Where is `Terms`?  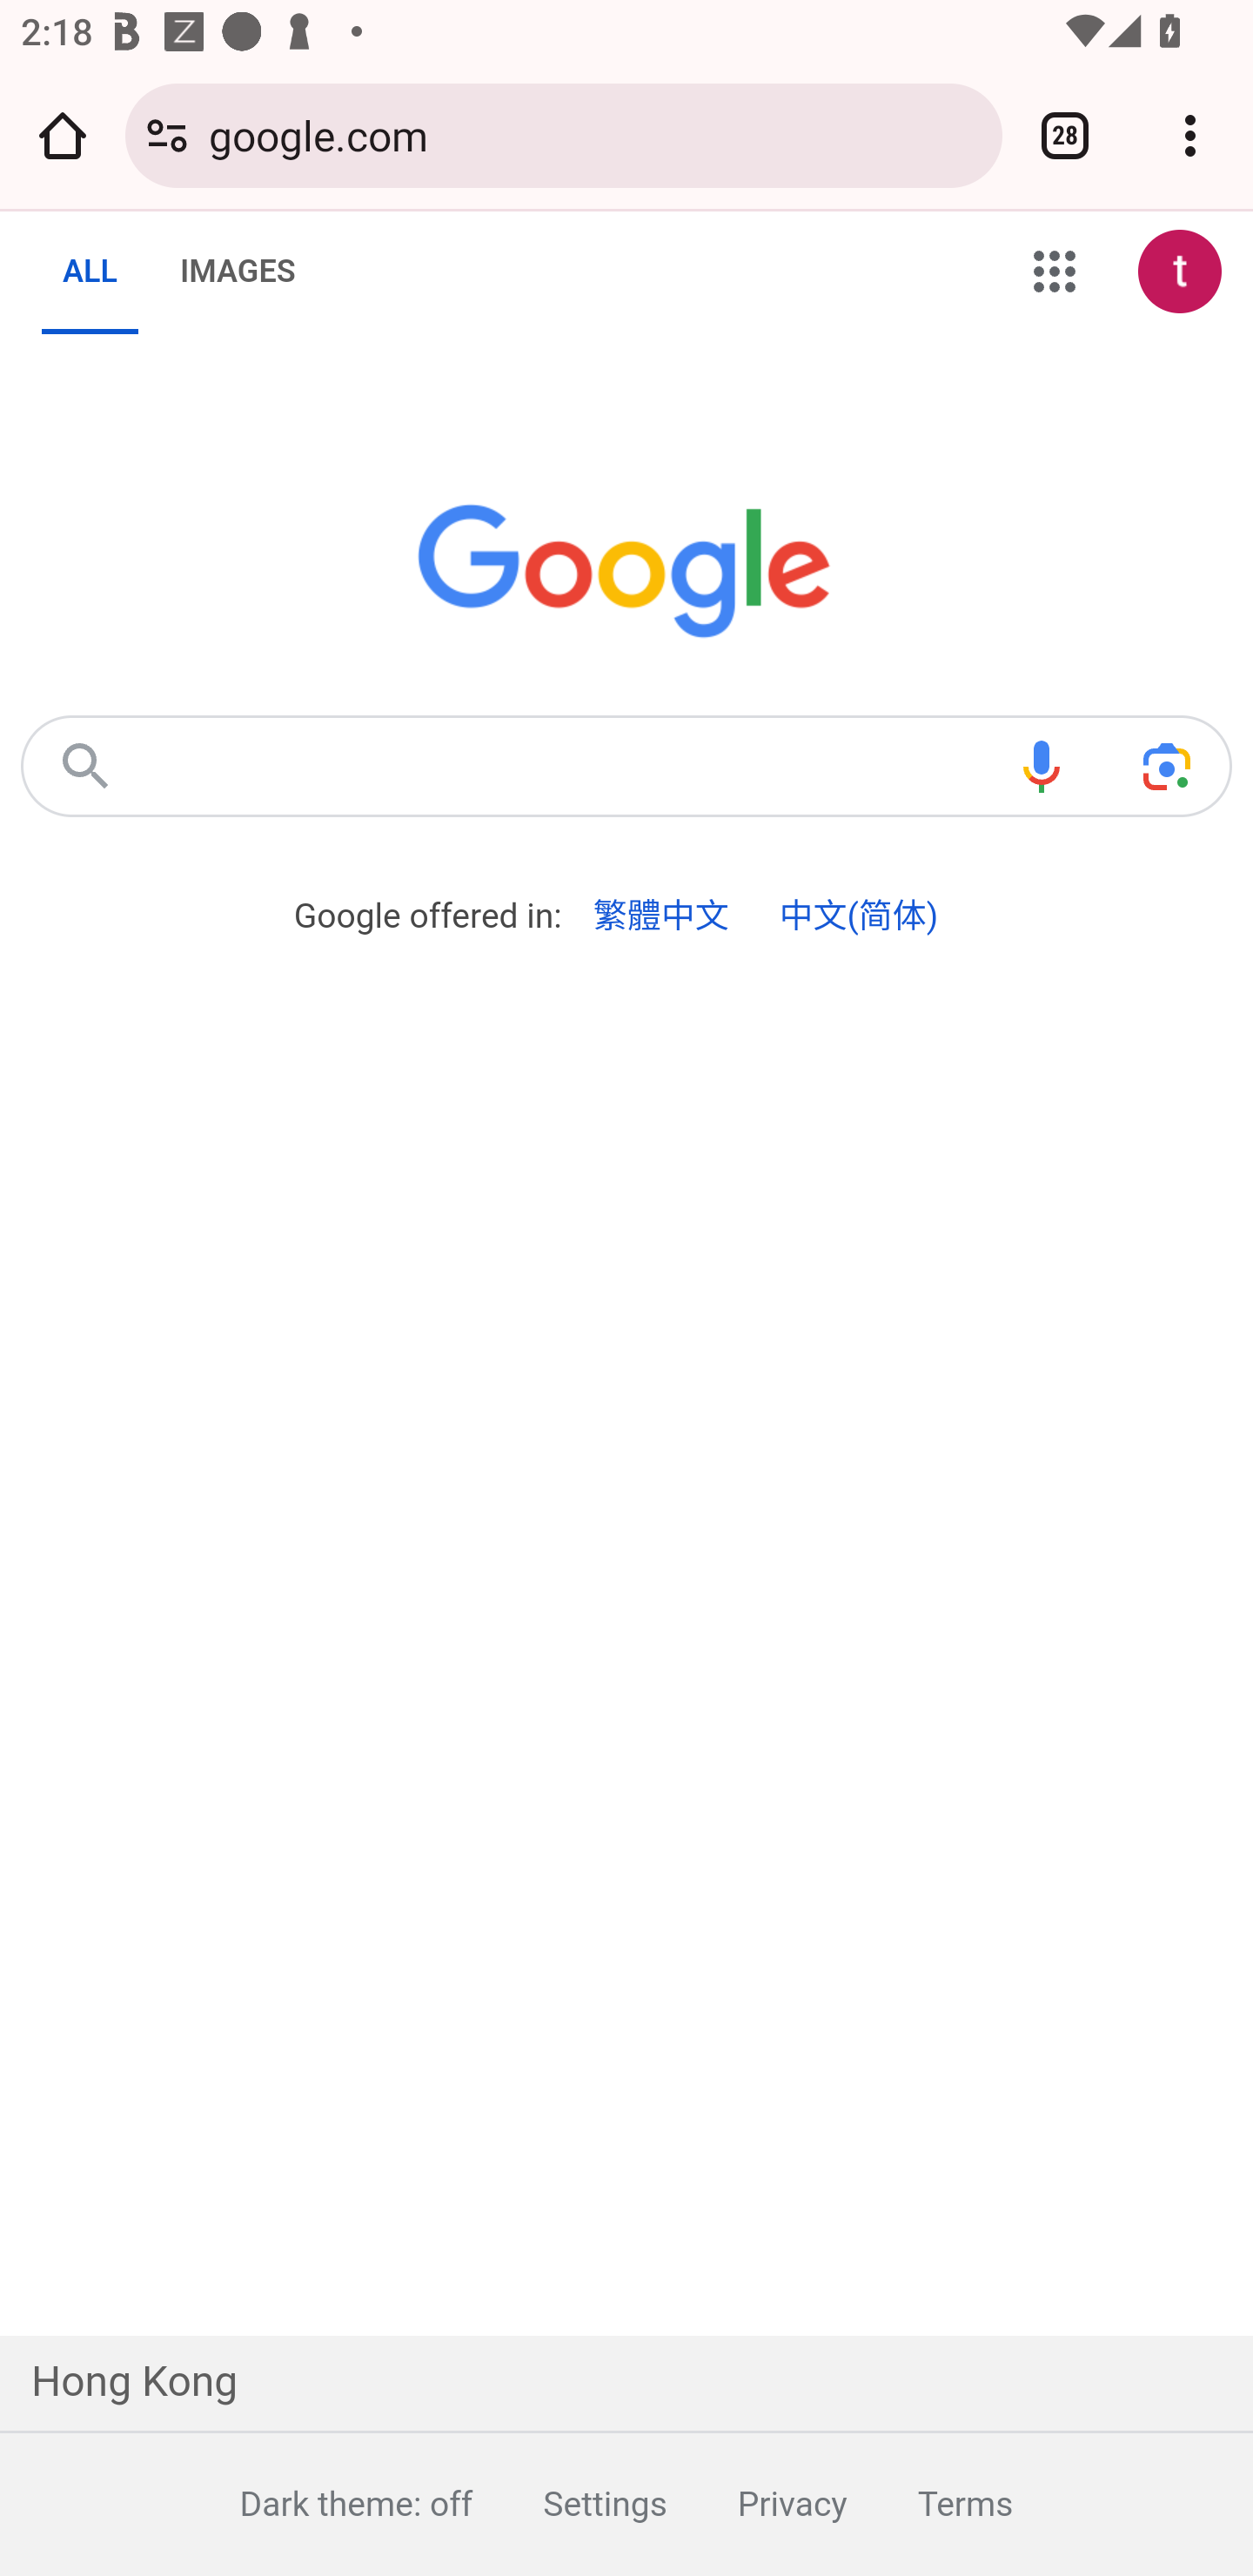 Terms is located at coordinates (930, 2503).